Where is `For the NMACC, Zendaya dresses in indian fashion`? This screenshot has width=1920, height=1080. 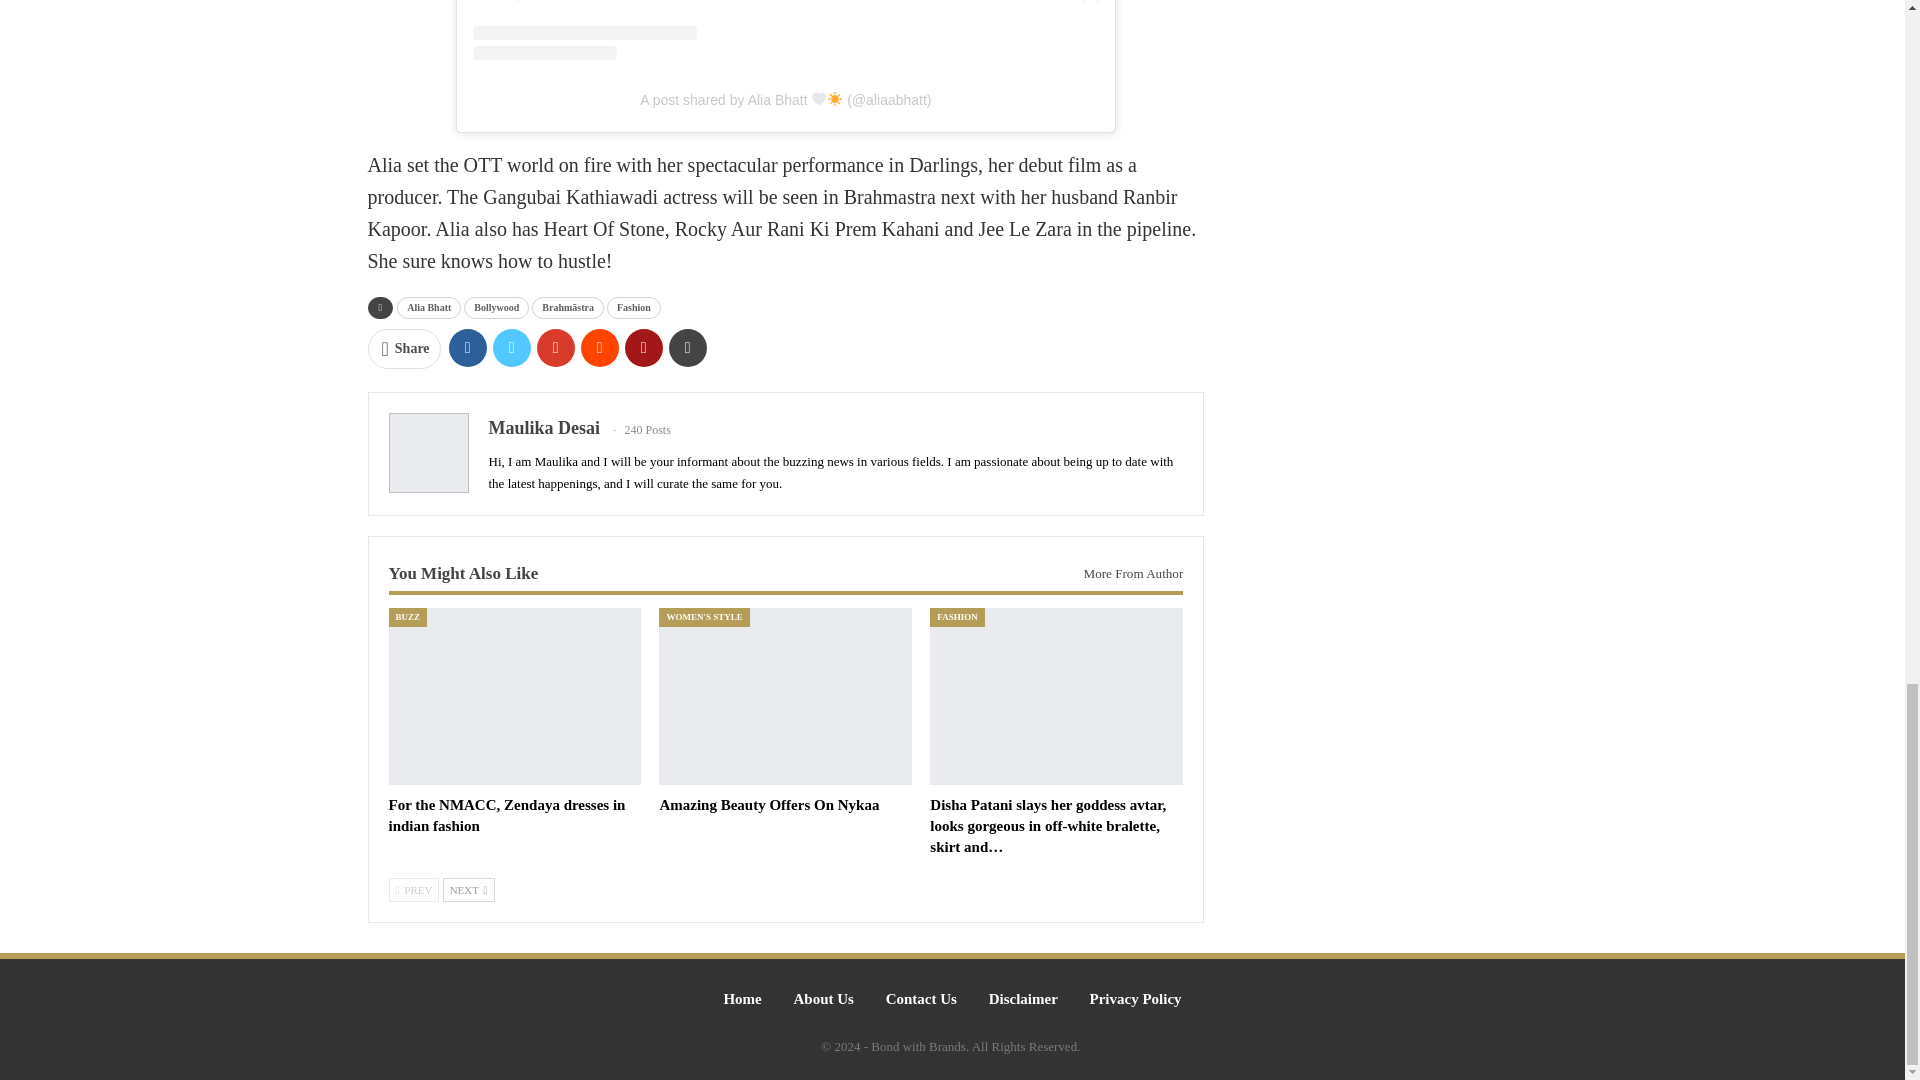
For the NMACC, Zendaya dresses in indian fashion is located at coordinates (506, 815).